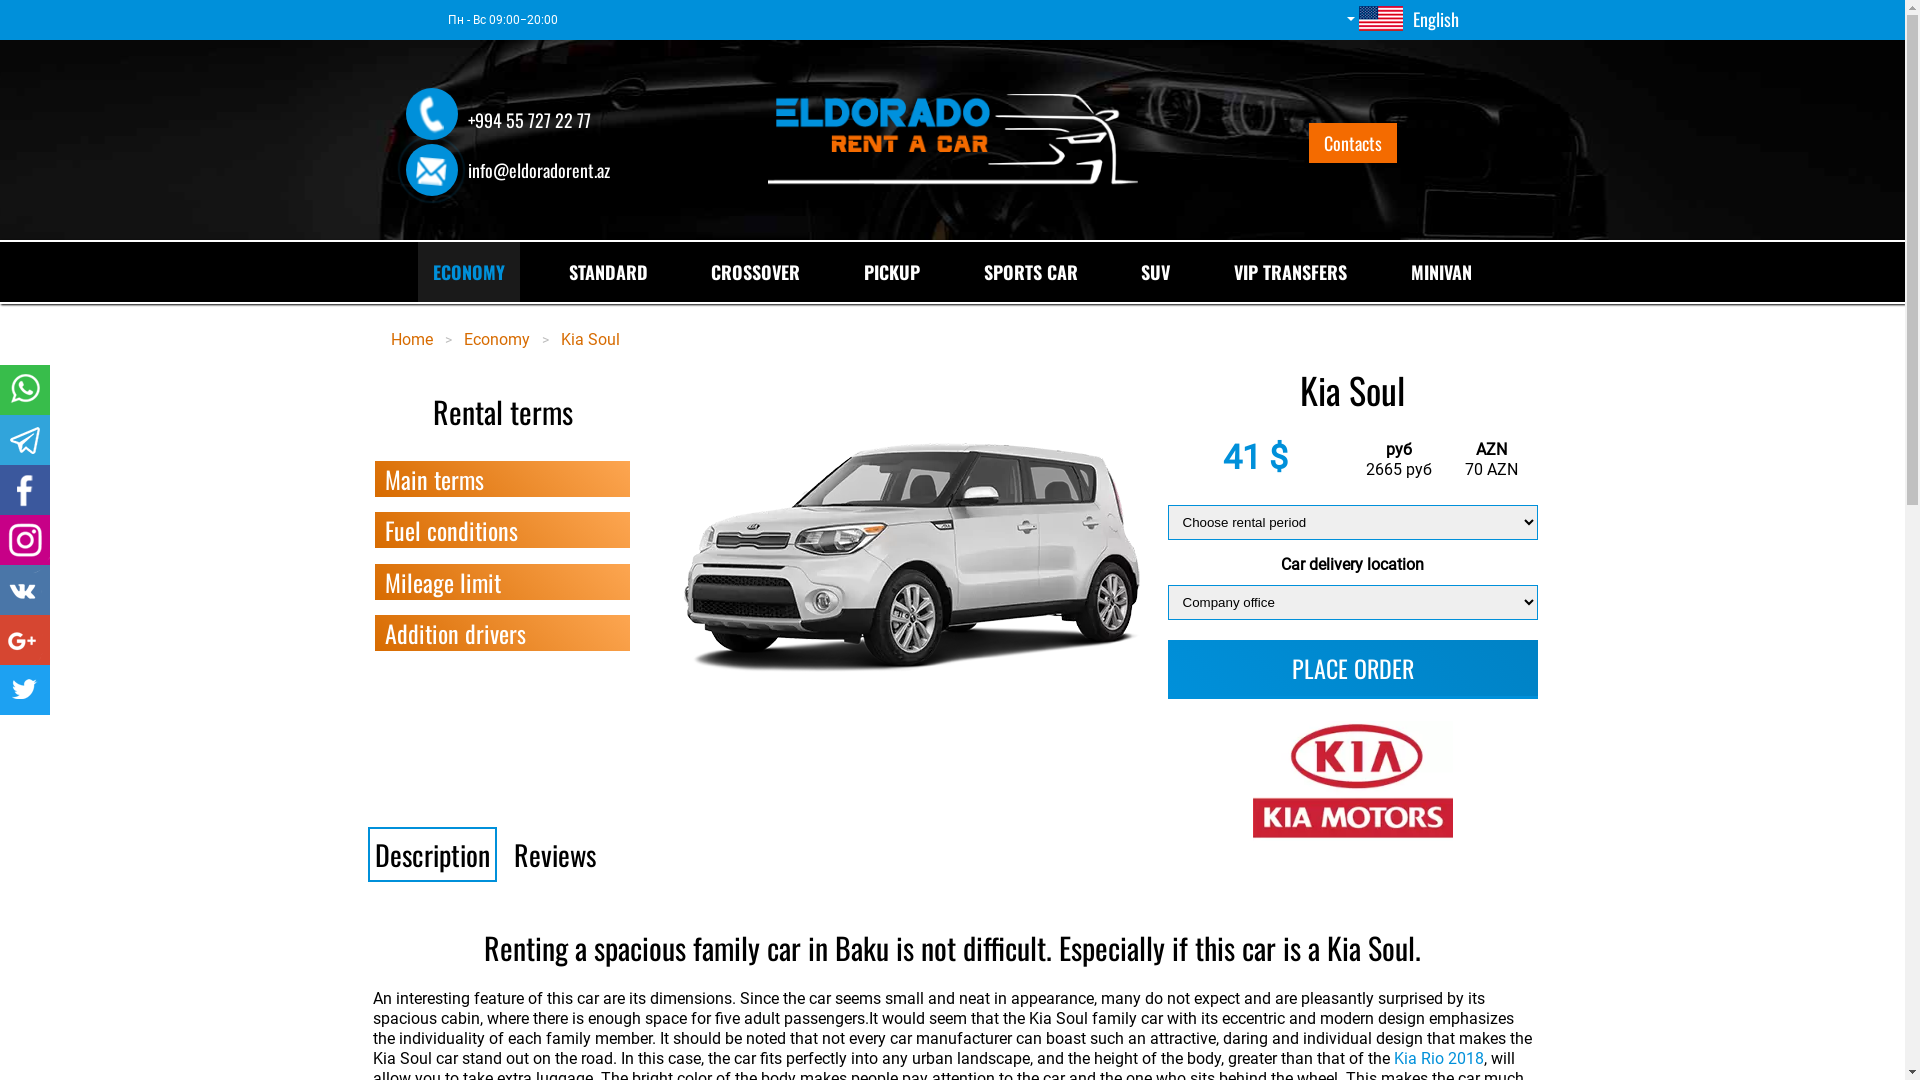 This screenshot has height=1080, width=1920. What do you see at coordinates (1402, 20) in the screenshot?
I see ` English` at bounding box center [1402, 20].